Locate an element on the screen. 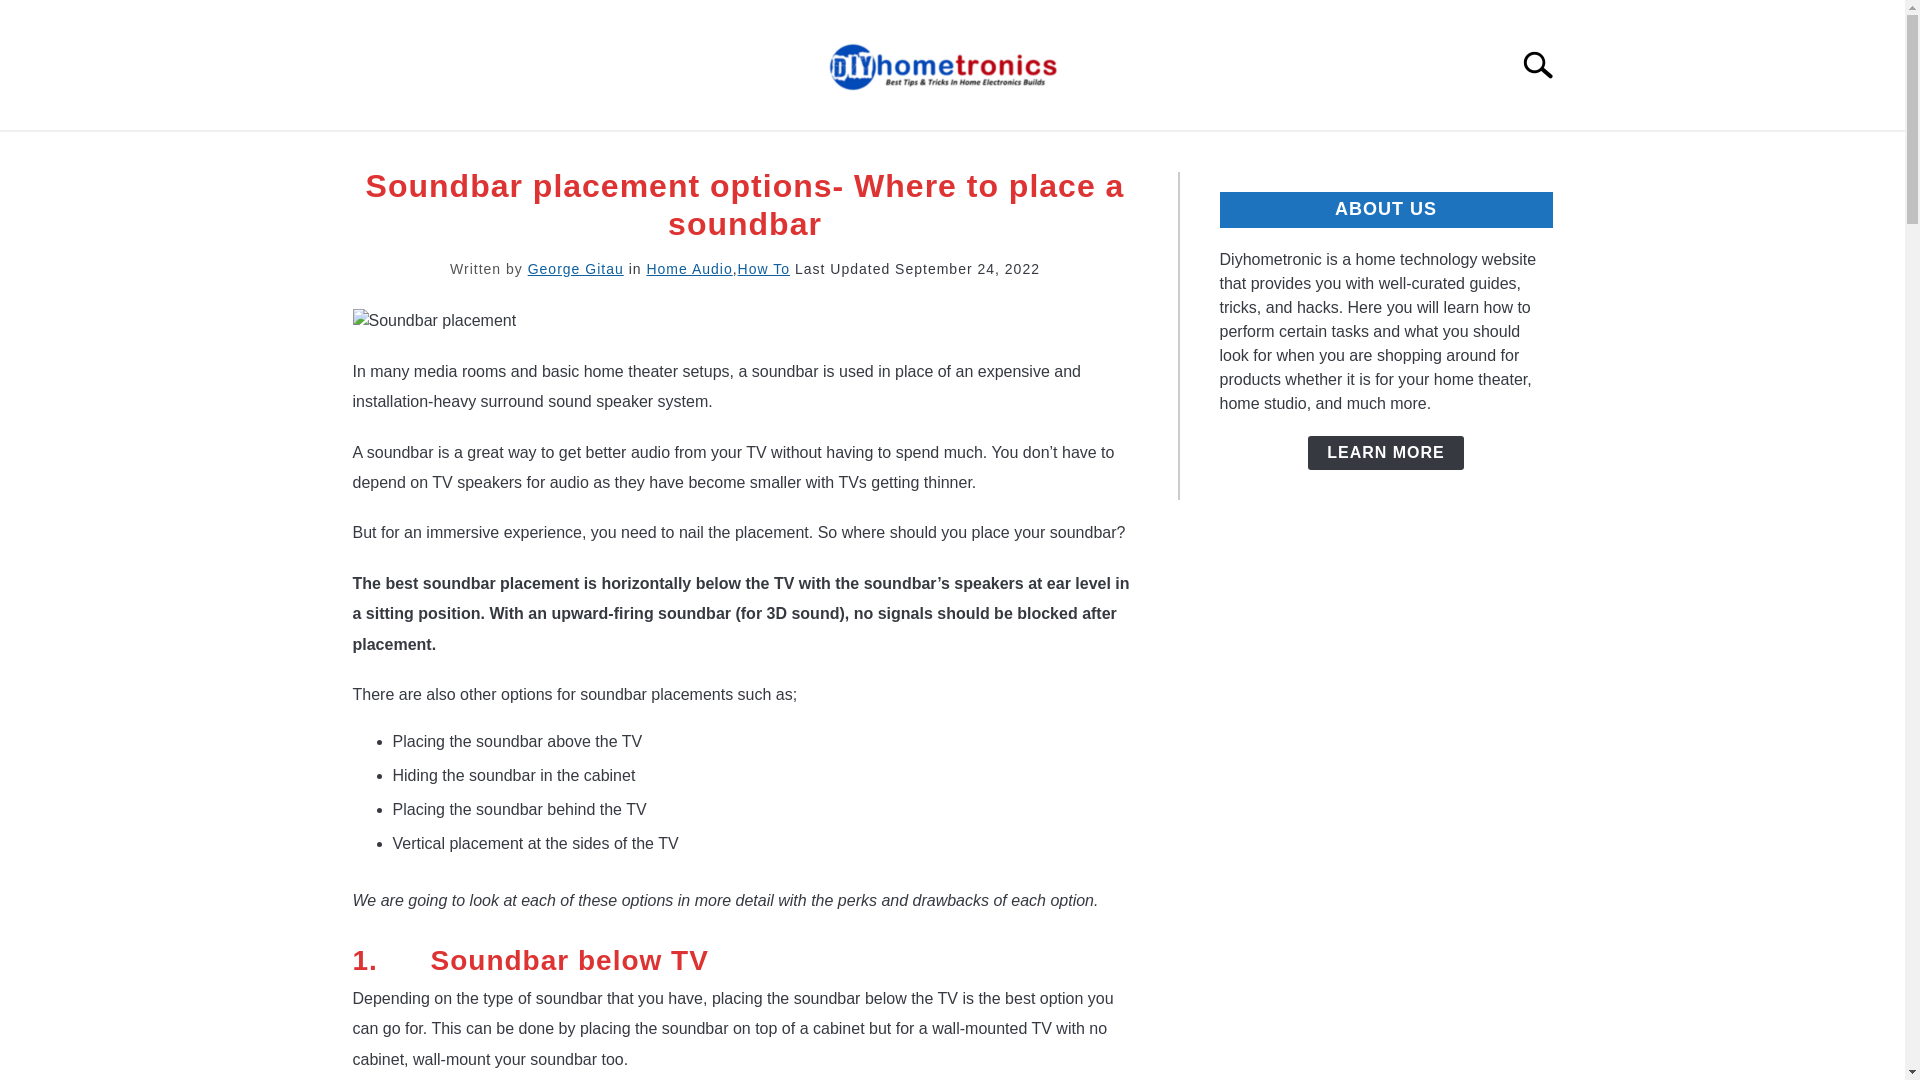  HOME AUDIO is located at coordinates (899, 154).